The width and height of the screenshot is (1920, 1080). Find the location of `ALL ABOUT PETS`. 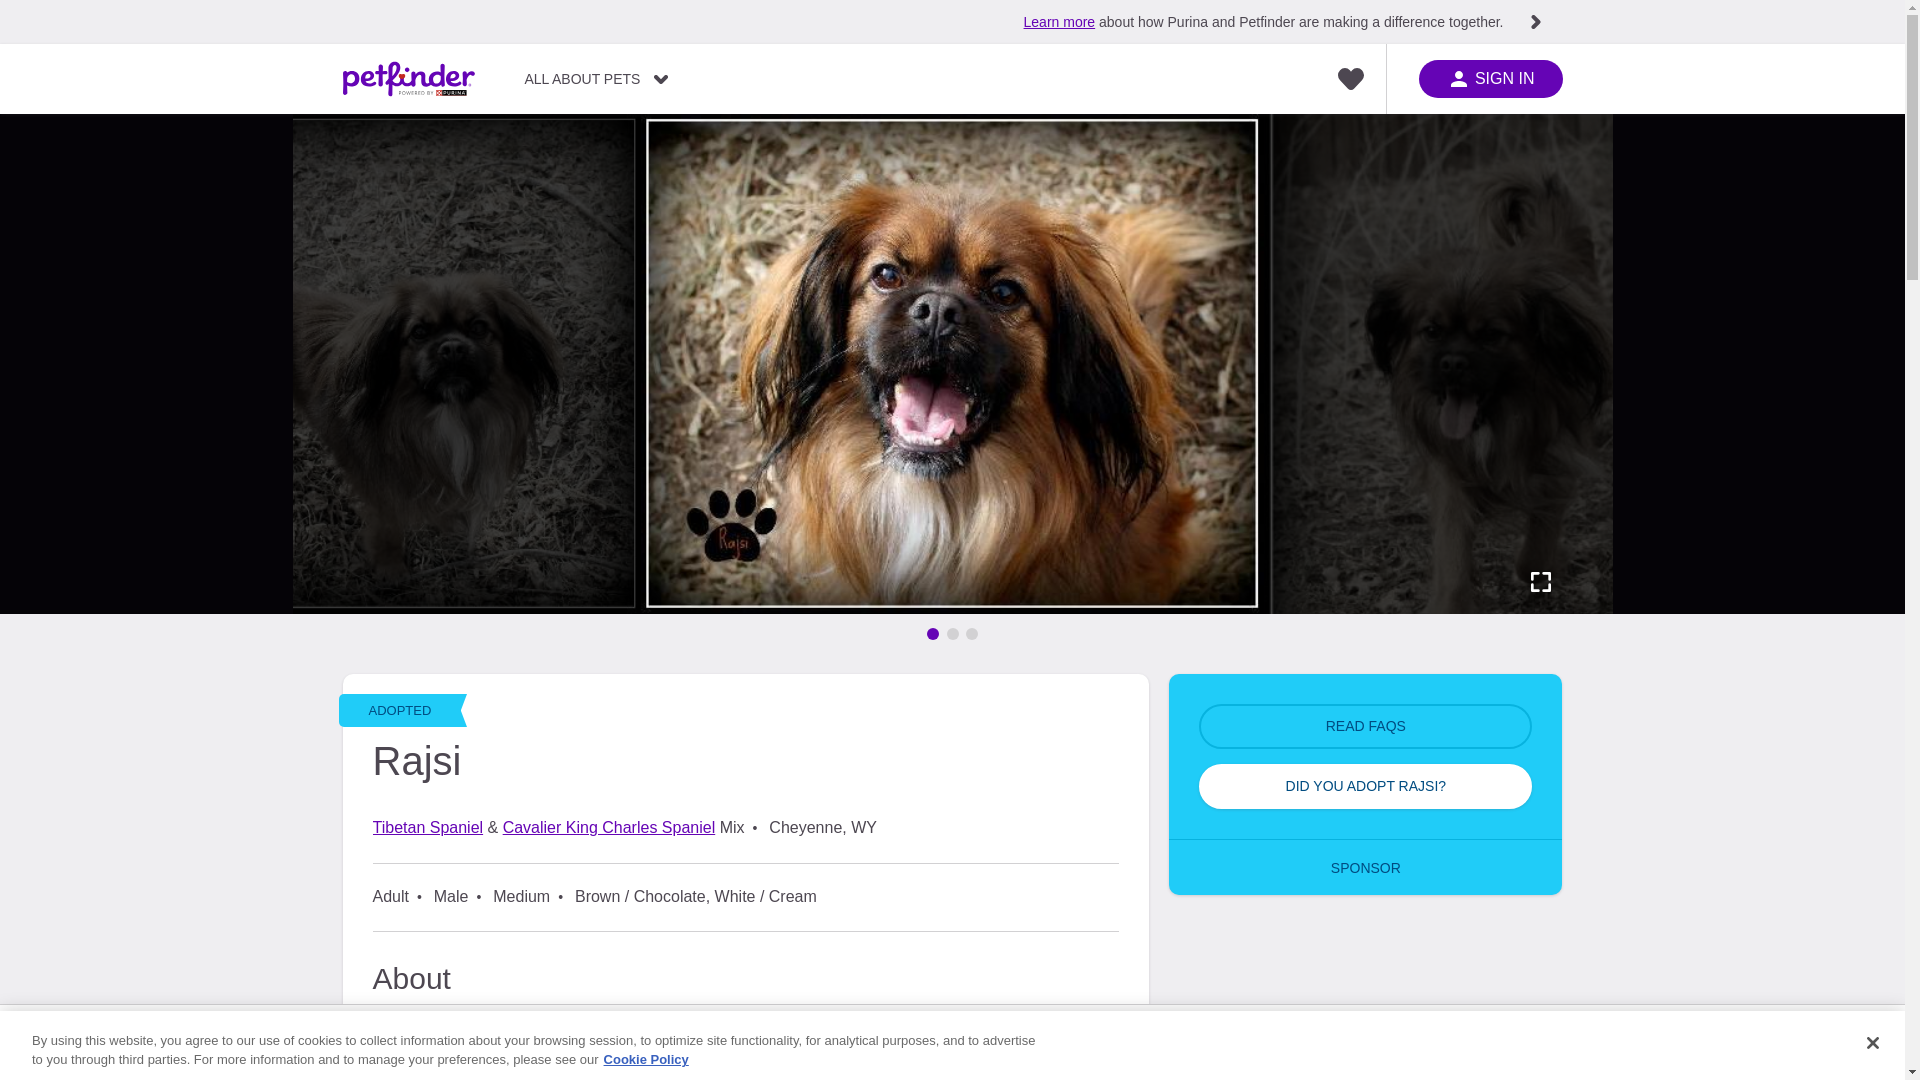

ALL ABOUT PETS is located at coordinates (596, 79).